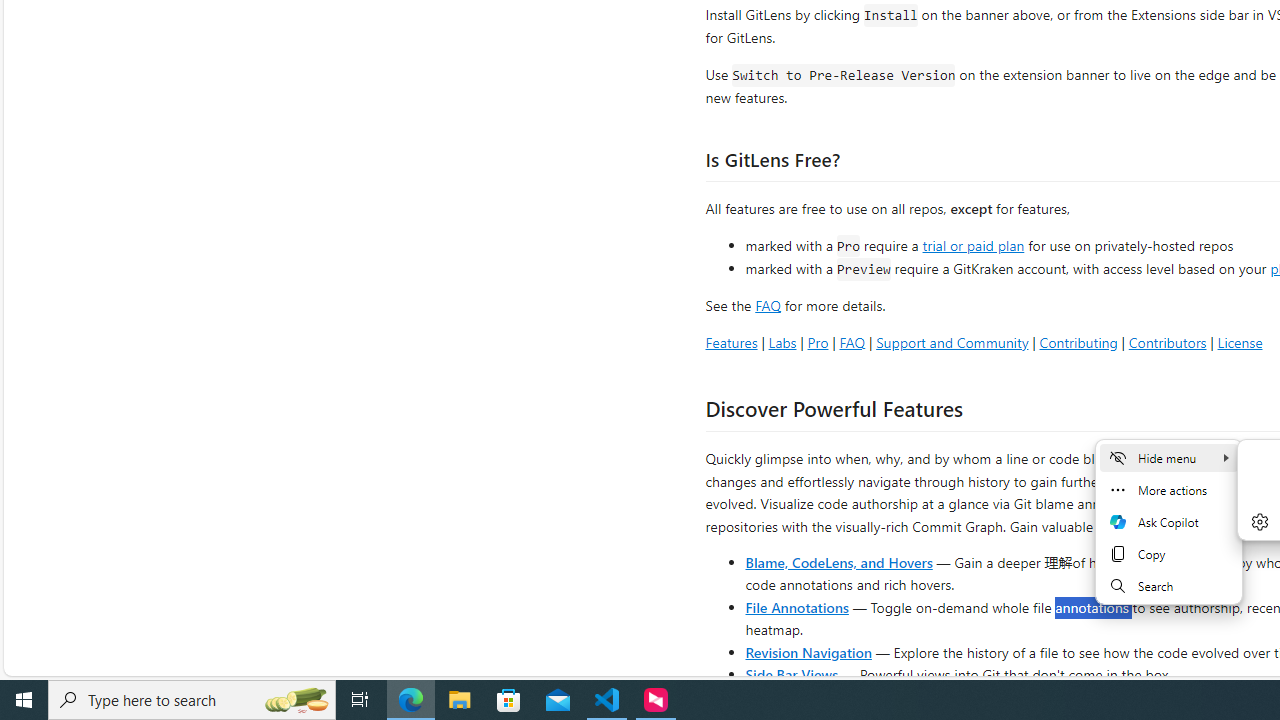 The width and height of the screenshot is (1280, 720). What do you see at coordinates (1168, 522) in the screenshot?
I see `Ask Copilot` at bounding box center [1168, 522].